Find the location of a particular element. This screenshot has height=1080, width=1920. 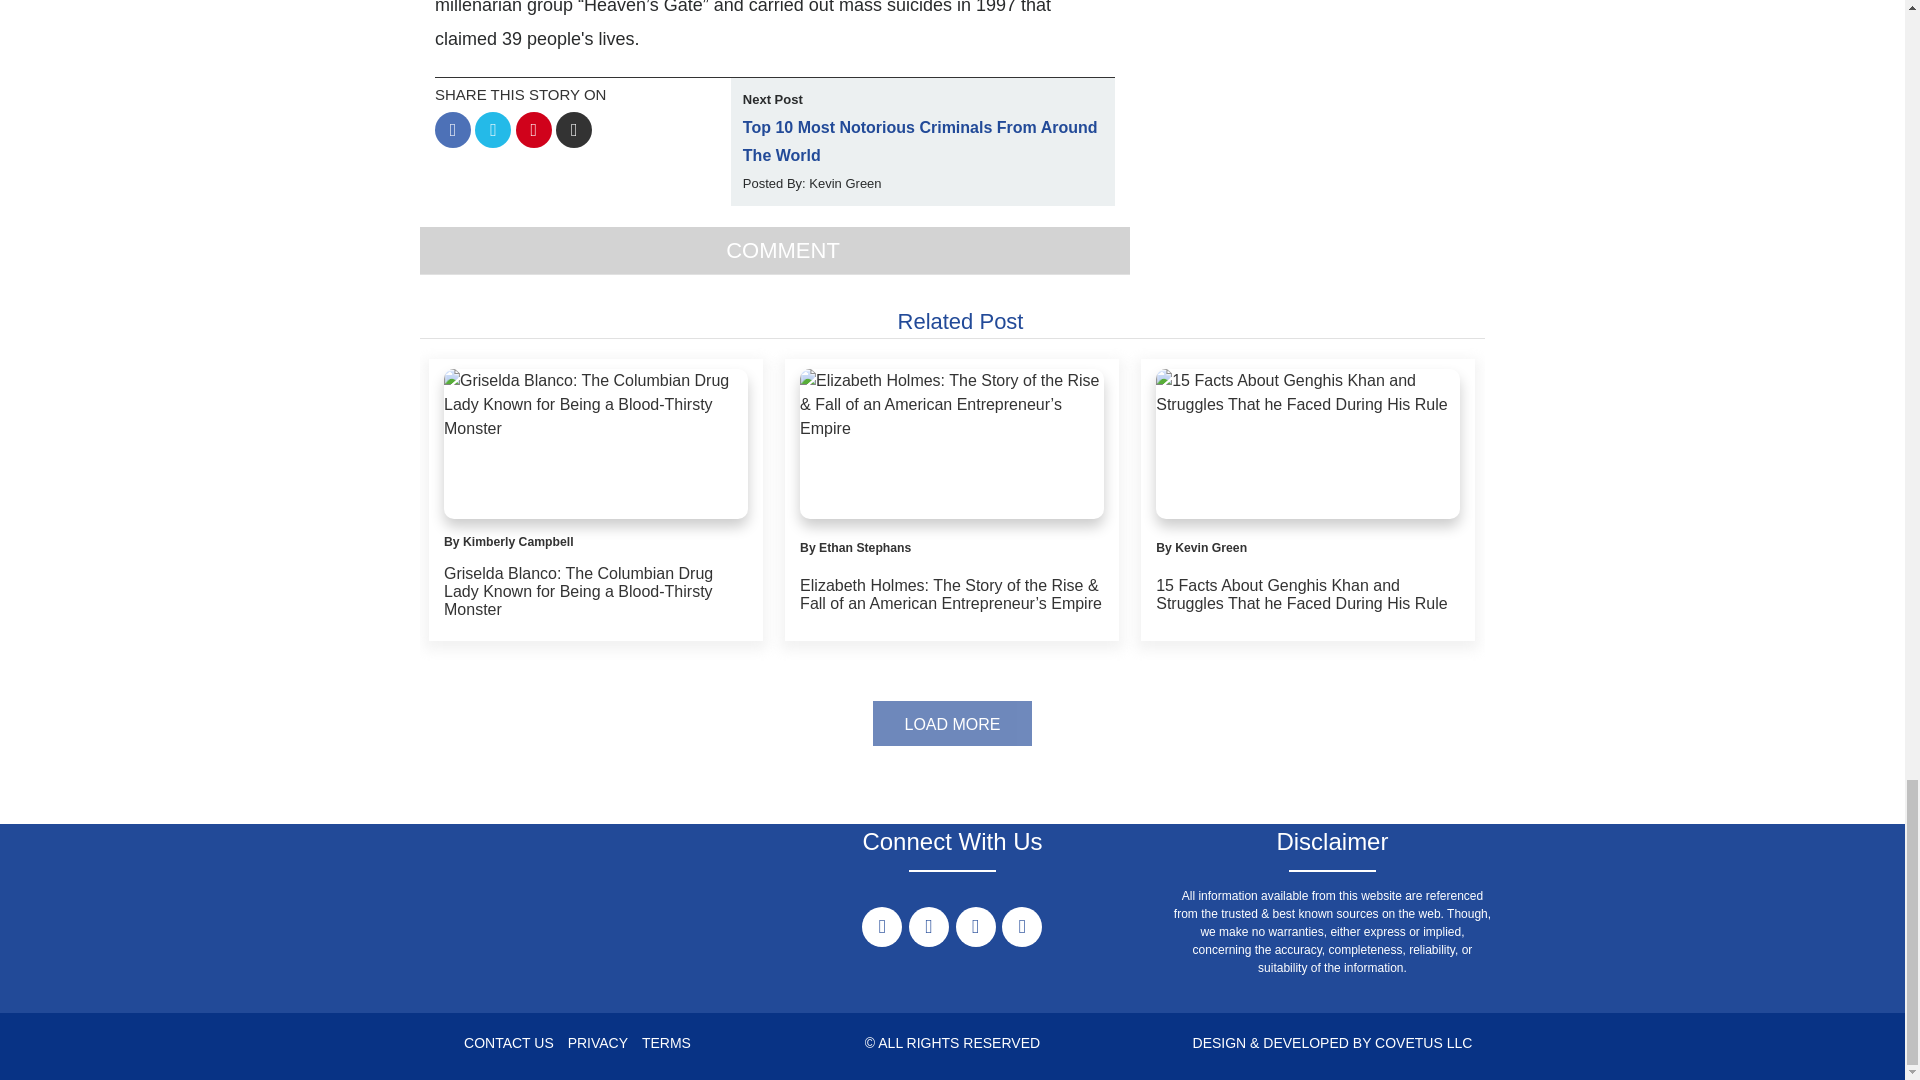

LOAD MORE is located at coordinates (952, 723).